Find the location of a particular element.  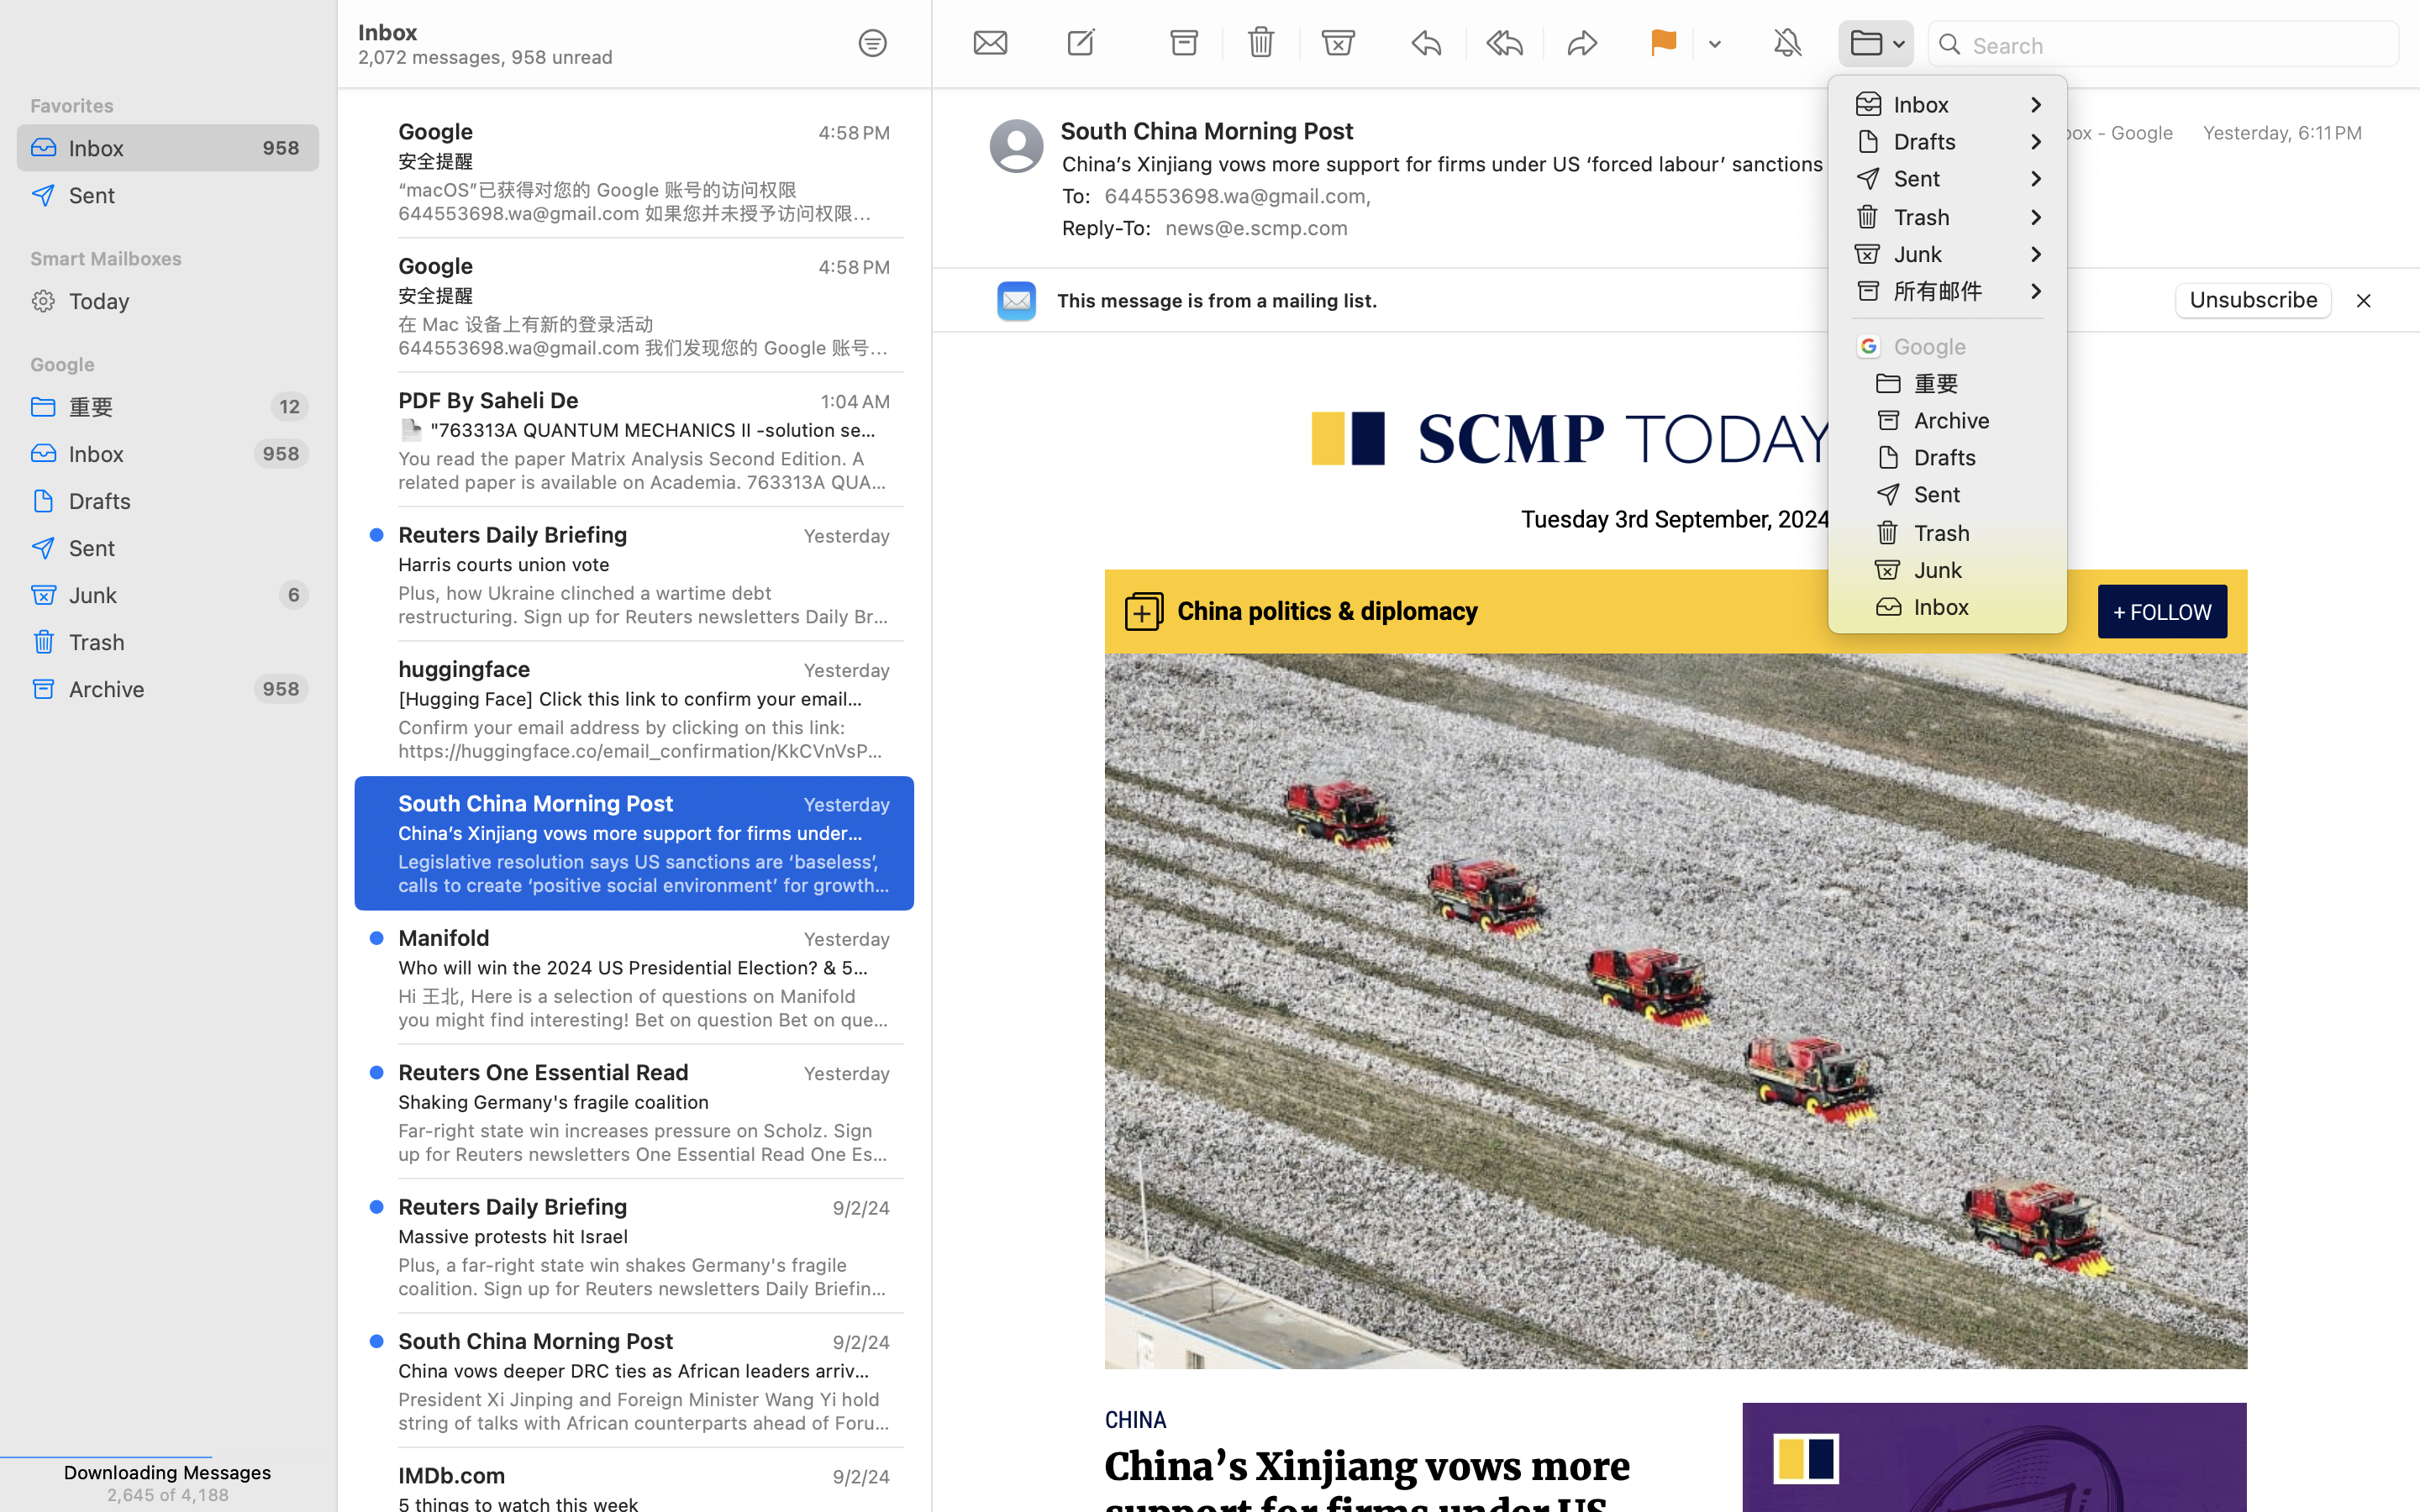

2,645 of 4,188 is located at coordinates (167, 1494).